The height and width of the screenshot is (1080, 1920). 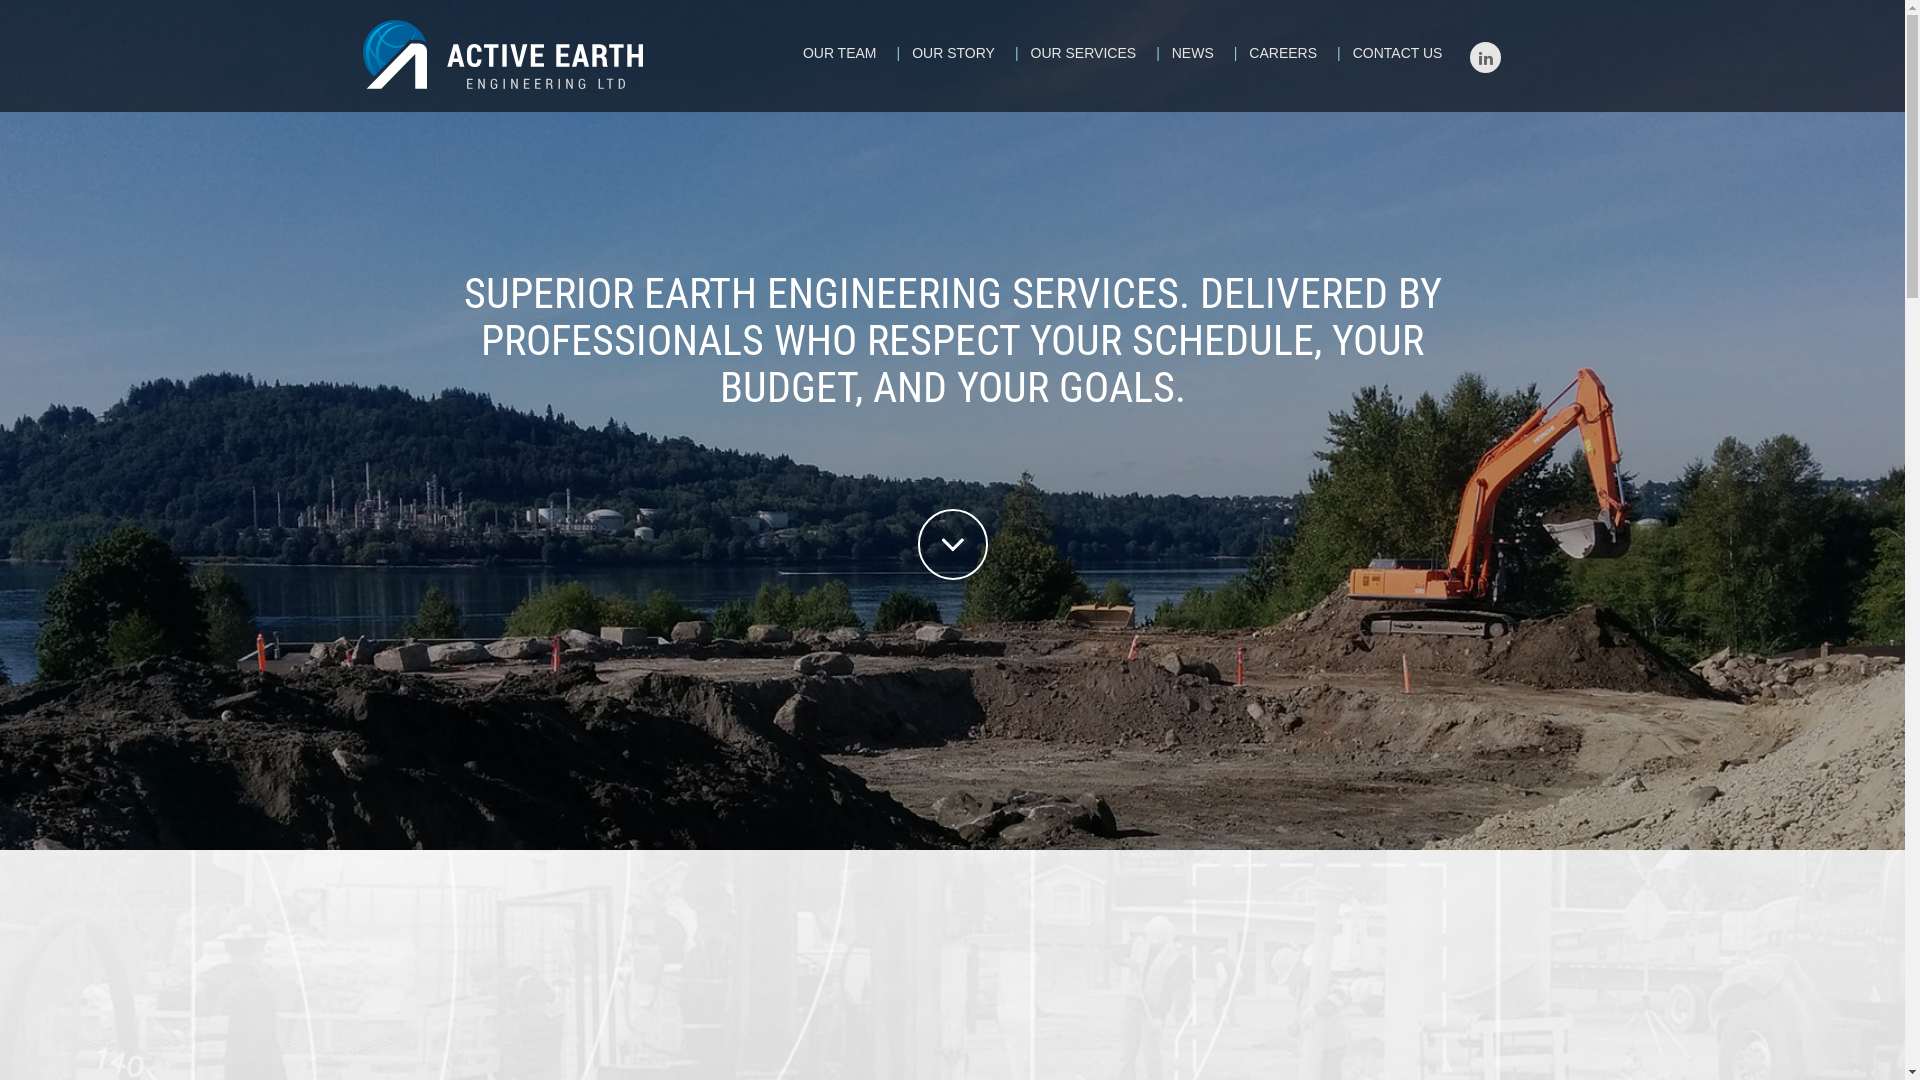 What do you see at coordinates (1193, 58) in the screenshot?
I see `NEWS` at bounding box center [1193, 58].